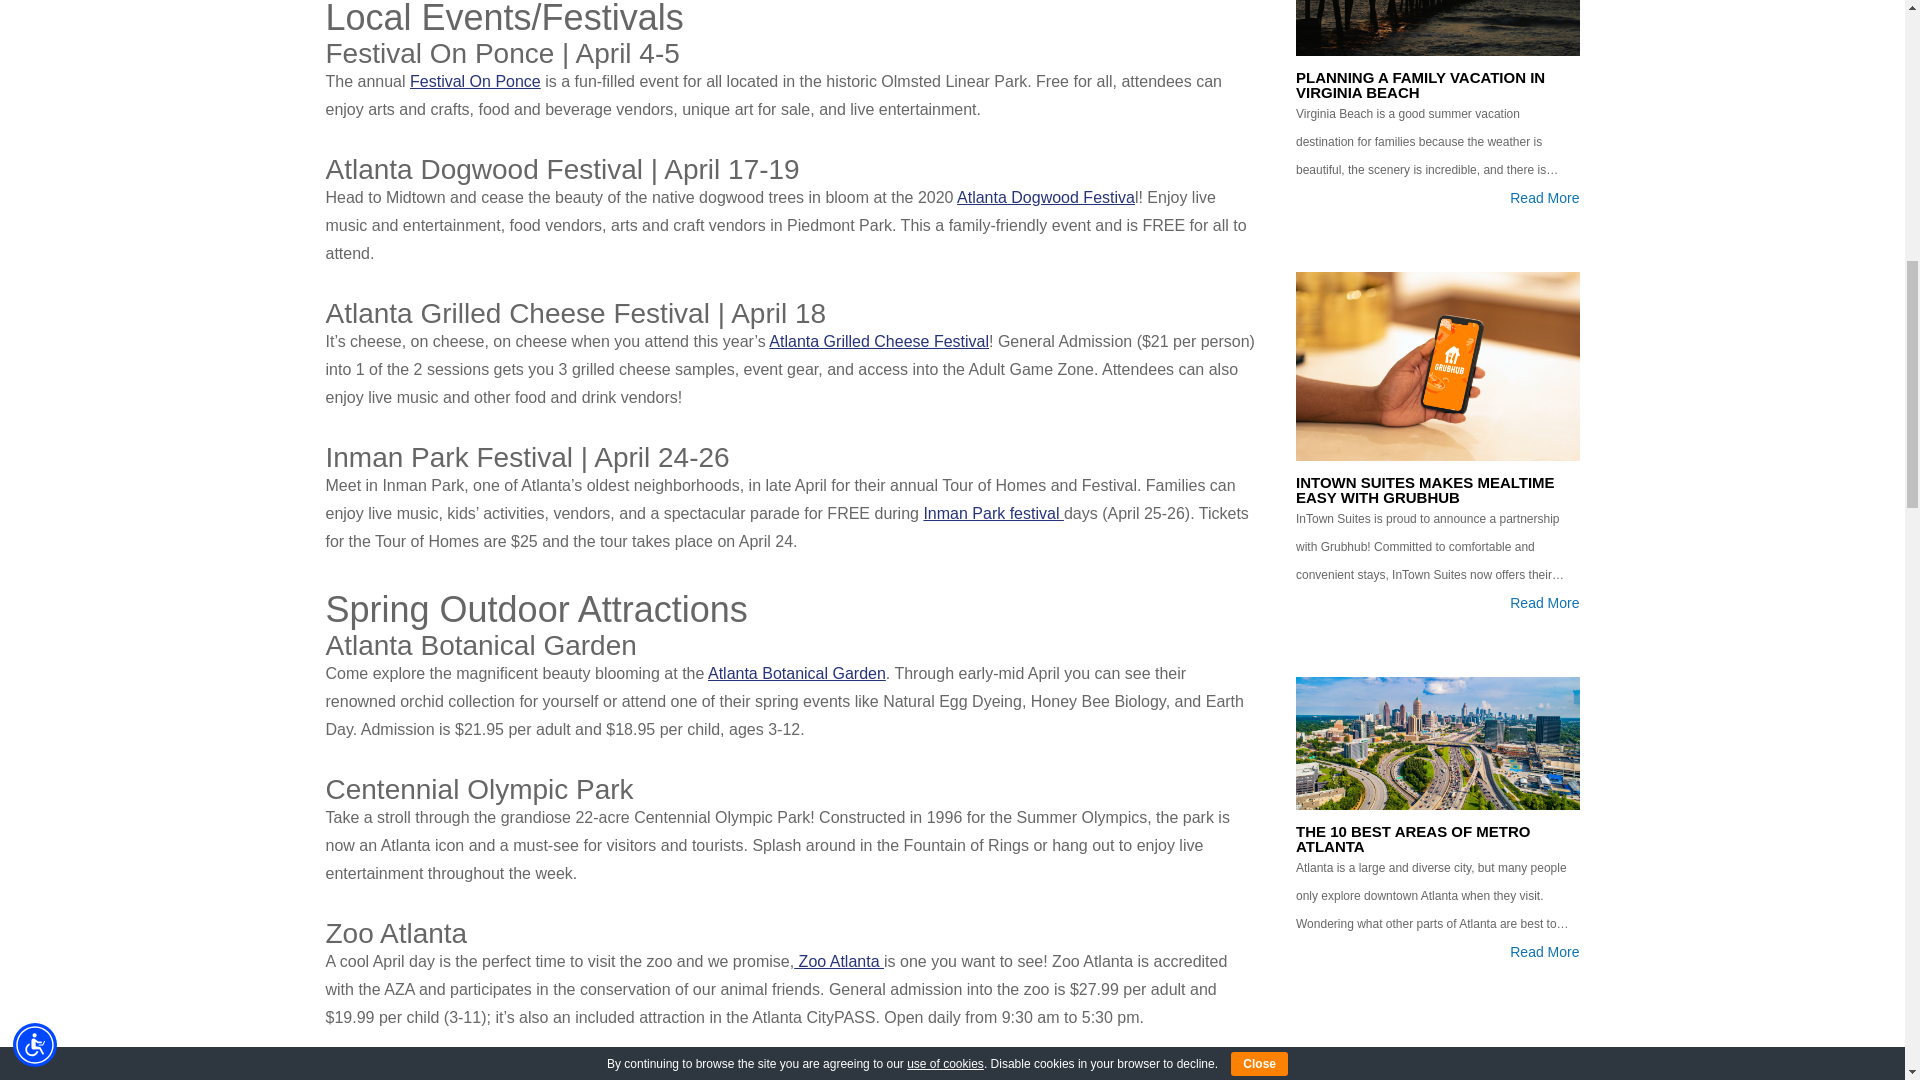 The width and height of the screenshot is (1920, 1080). I want to click on Zoo Atlanta, so click(838, 960).